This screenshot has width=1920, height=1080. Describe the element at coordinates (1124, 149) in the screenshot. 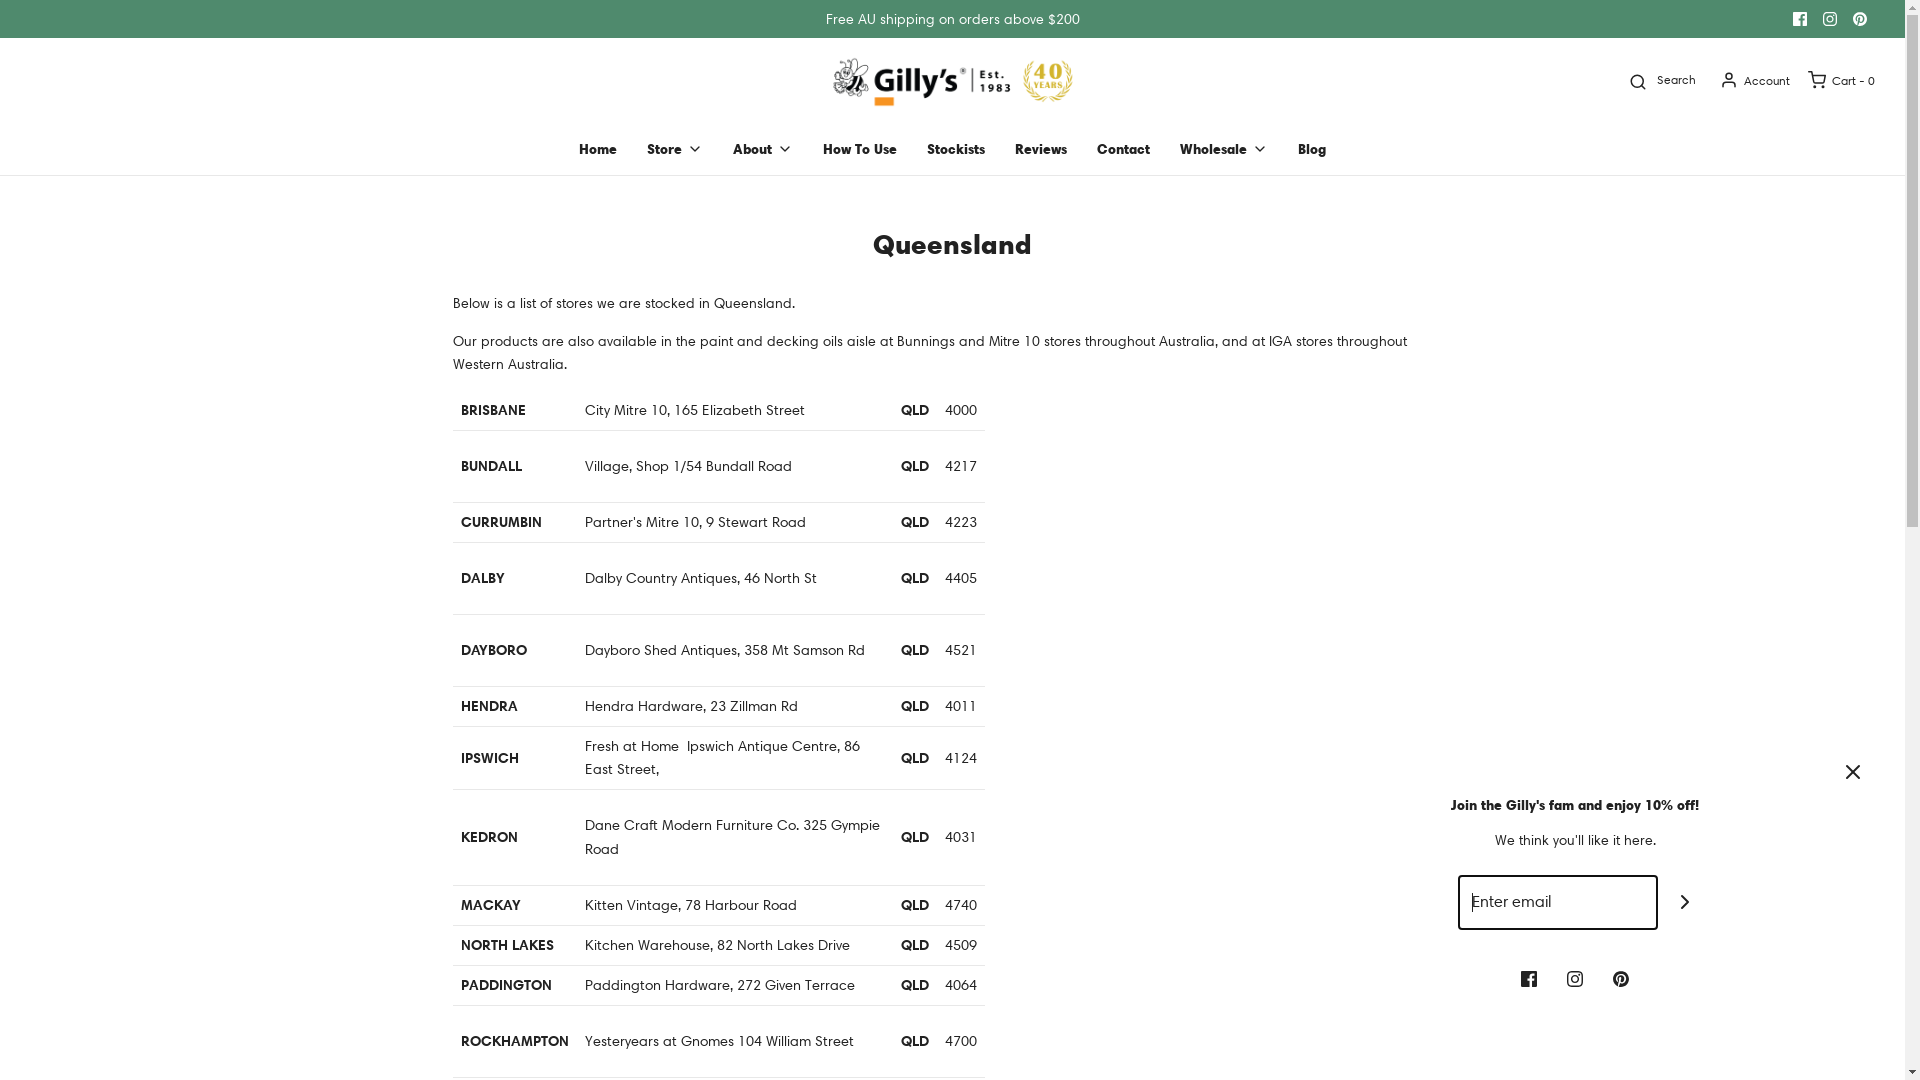

I see `Contact` at that location.